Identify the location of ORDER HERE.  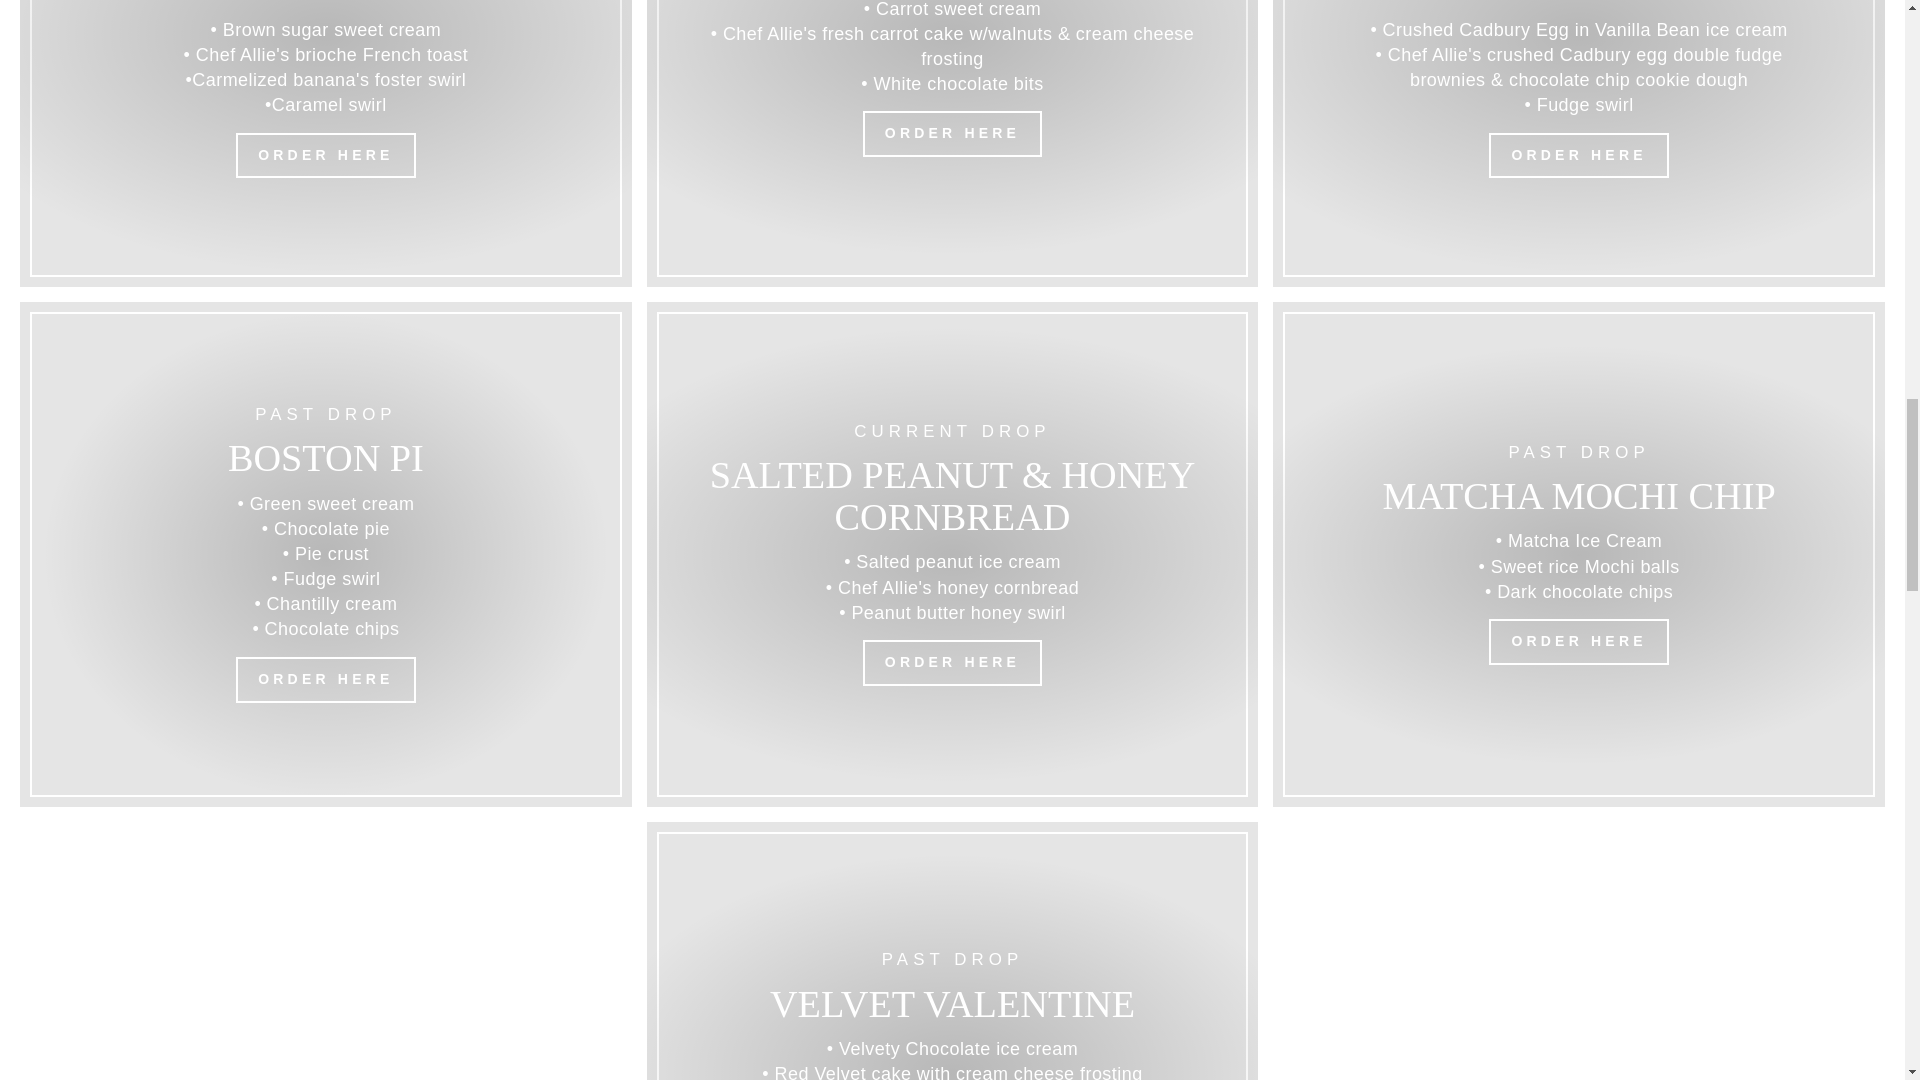
(952, 134).